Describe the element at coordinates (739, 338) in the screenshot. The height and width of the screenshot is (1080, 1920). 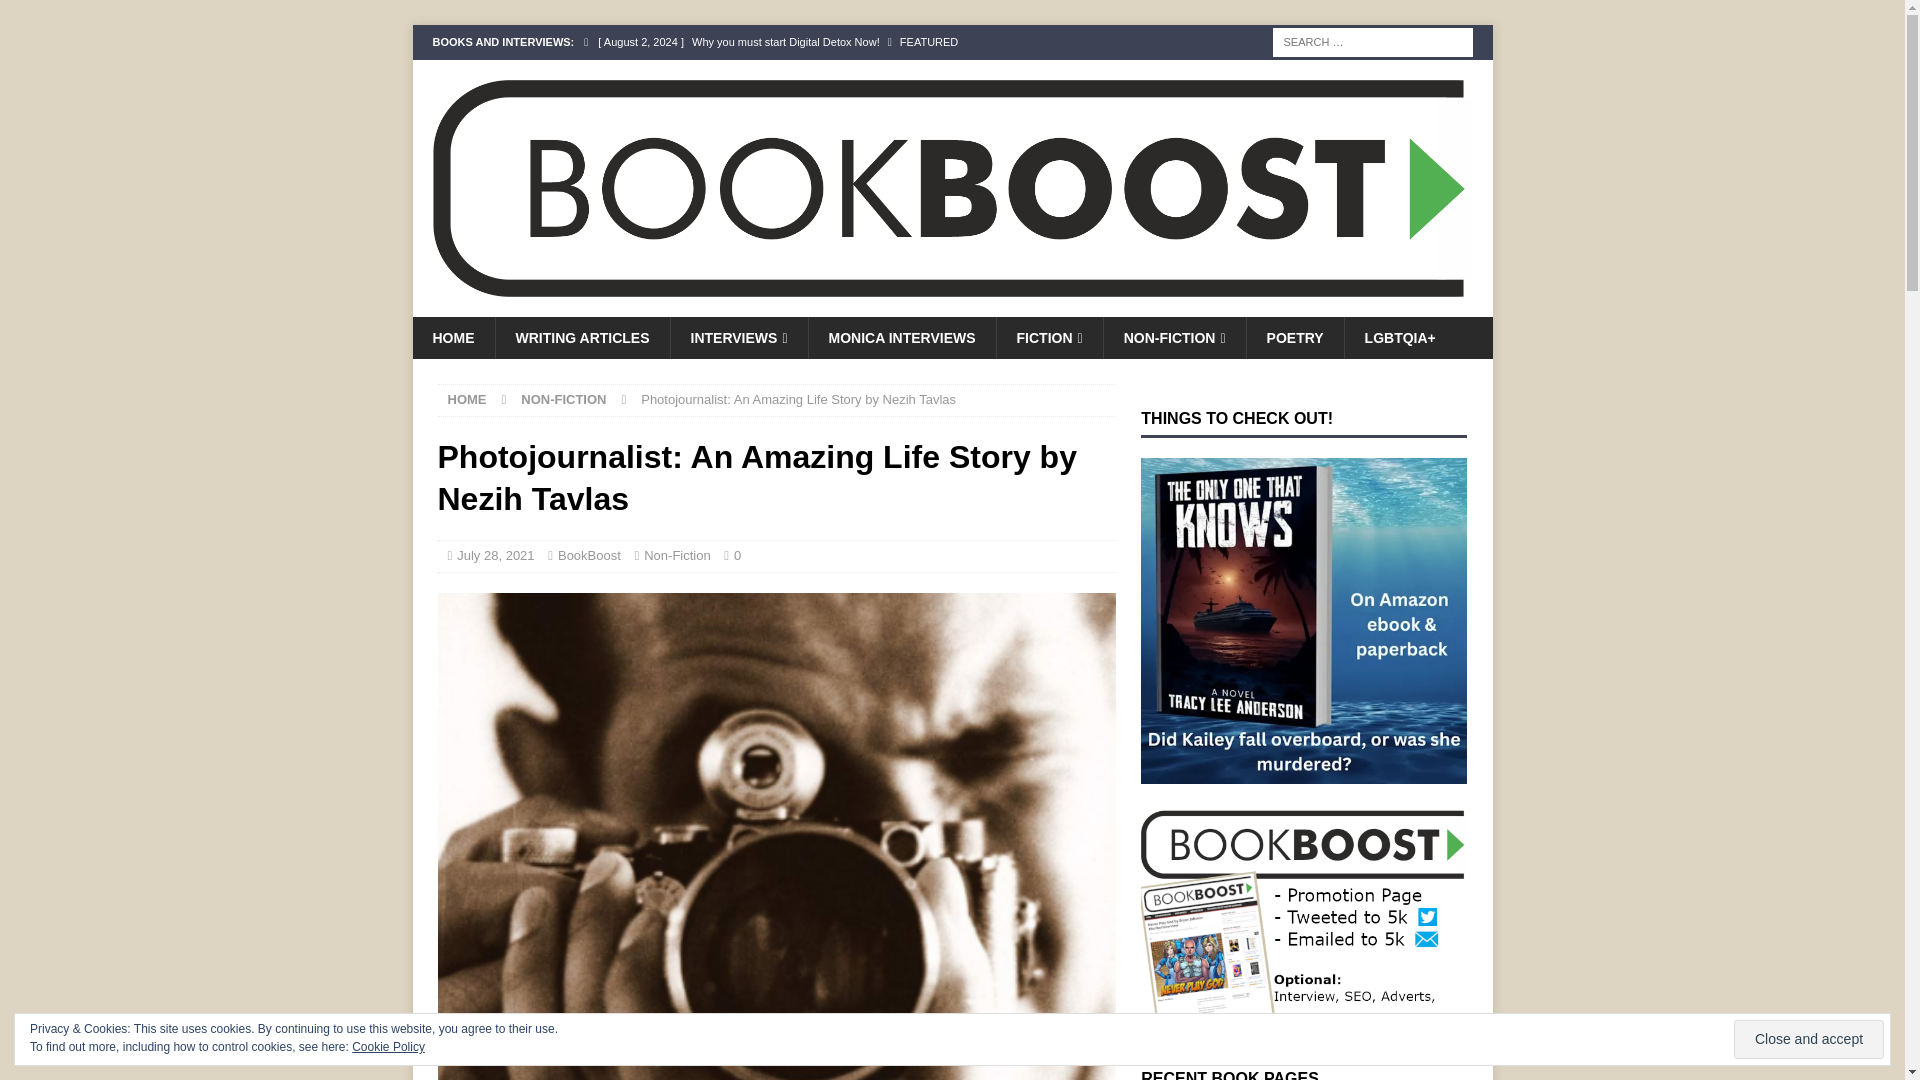
I see `INTERVIEWS` at that location.